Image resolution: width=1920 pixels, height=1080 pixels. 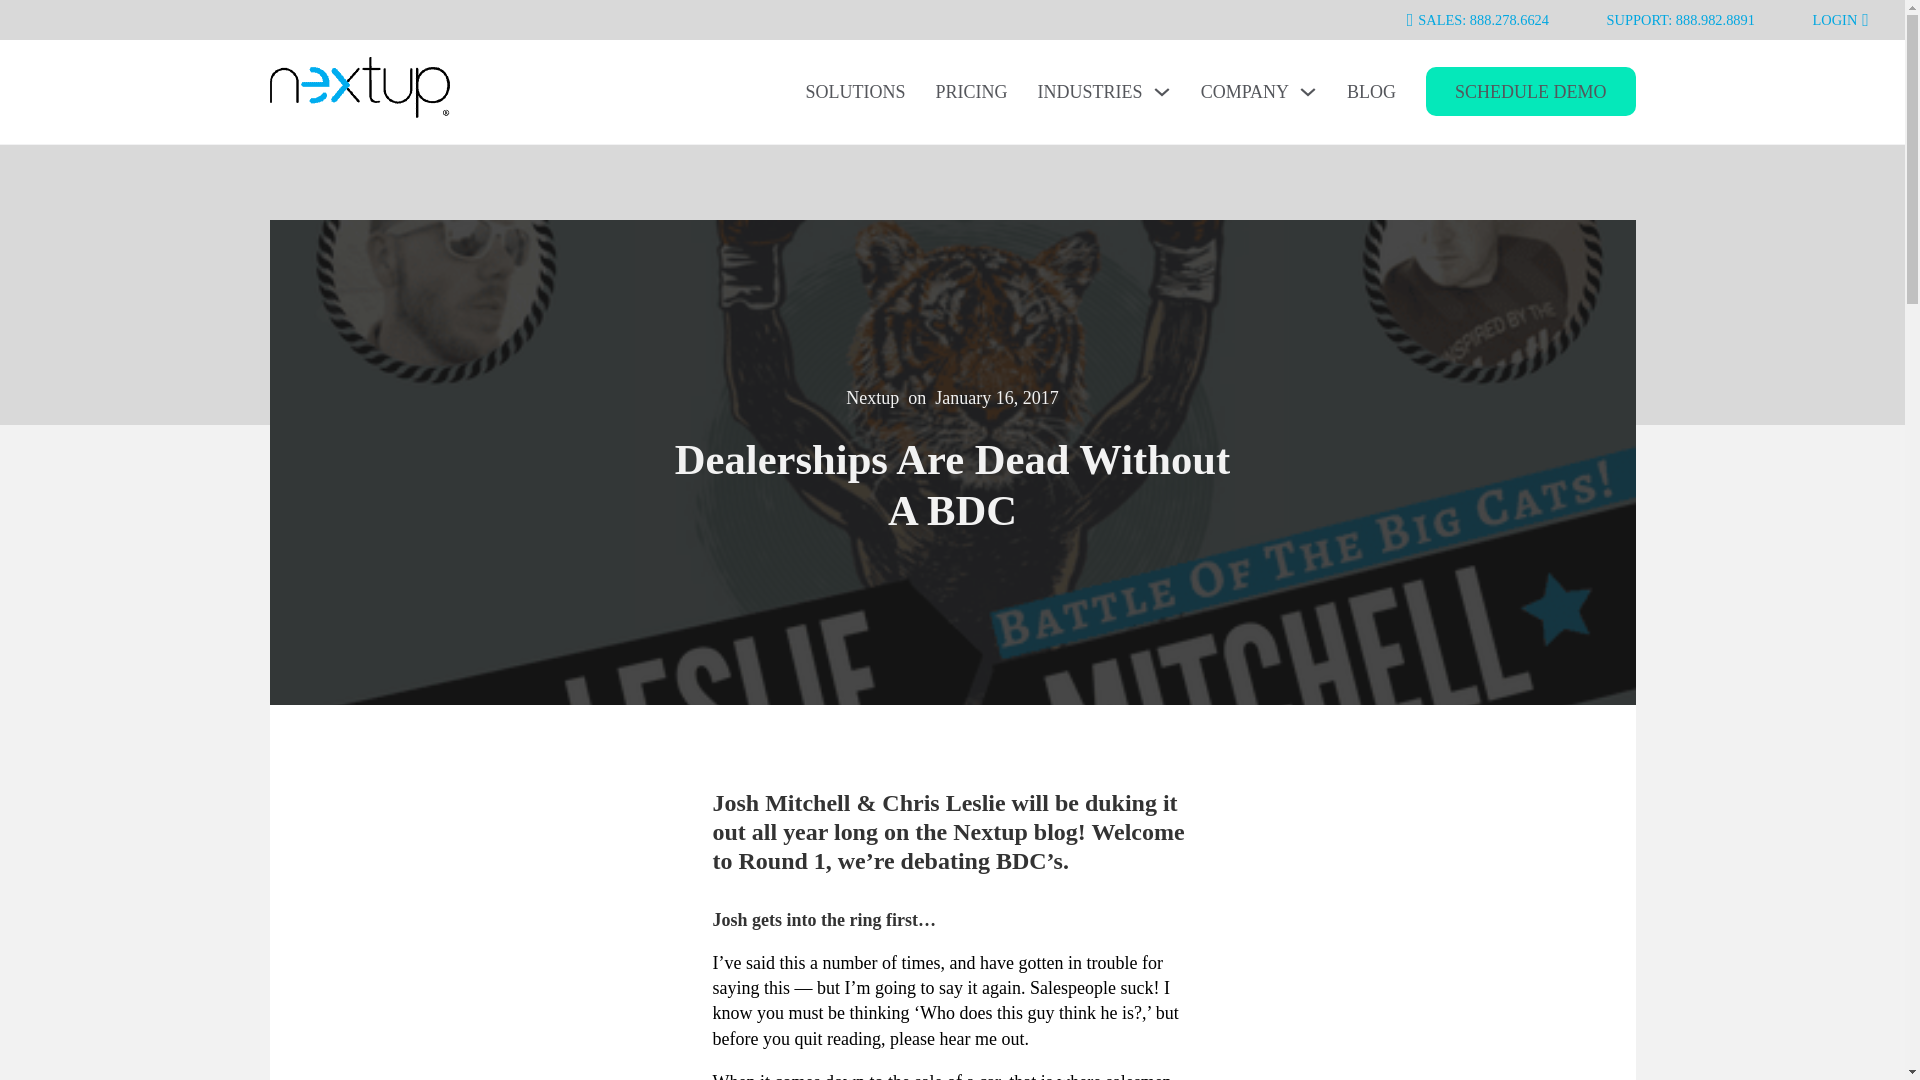 What do you see at coordinates (1371, 92) in the screenshot?
I see `BLOG` at bounding box center [1371, 92].